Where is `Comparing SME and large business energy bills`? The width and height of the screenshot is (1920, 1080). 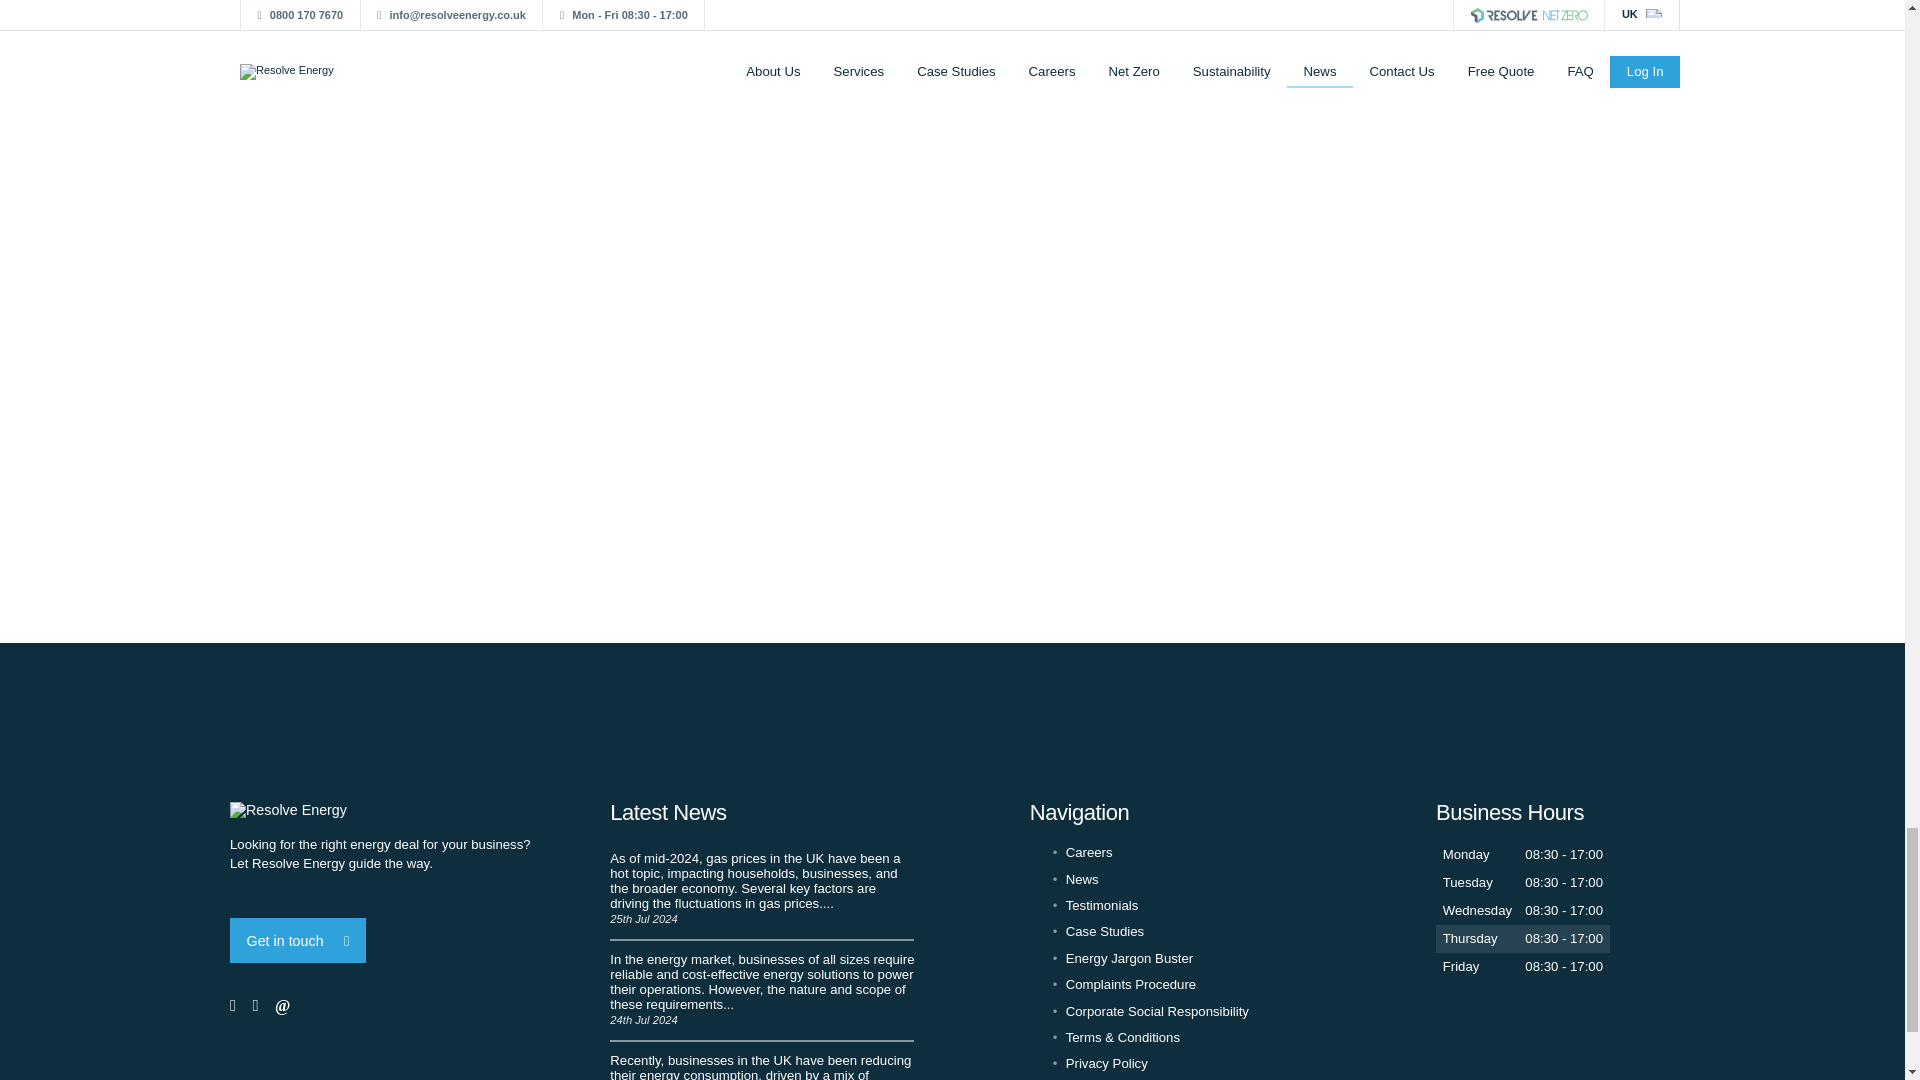
Comparing SME and large business energy bills is located at coordinates (762, 991).